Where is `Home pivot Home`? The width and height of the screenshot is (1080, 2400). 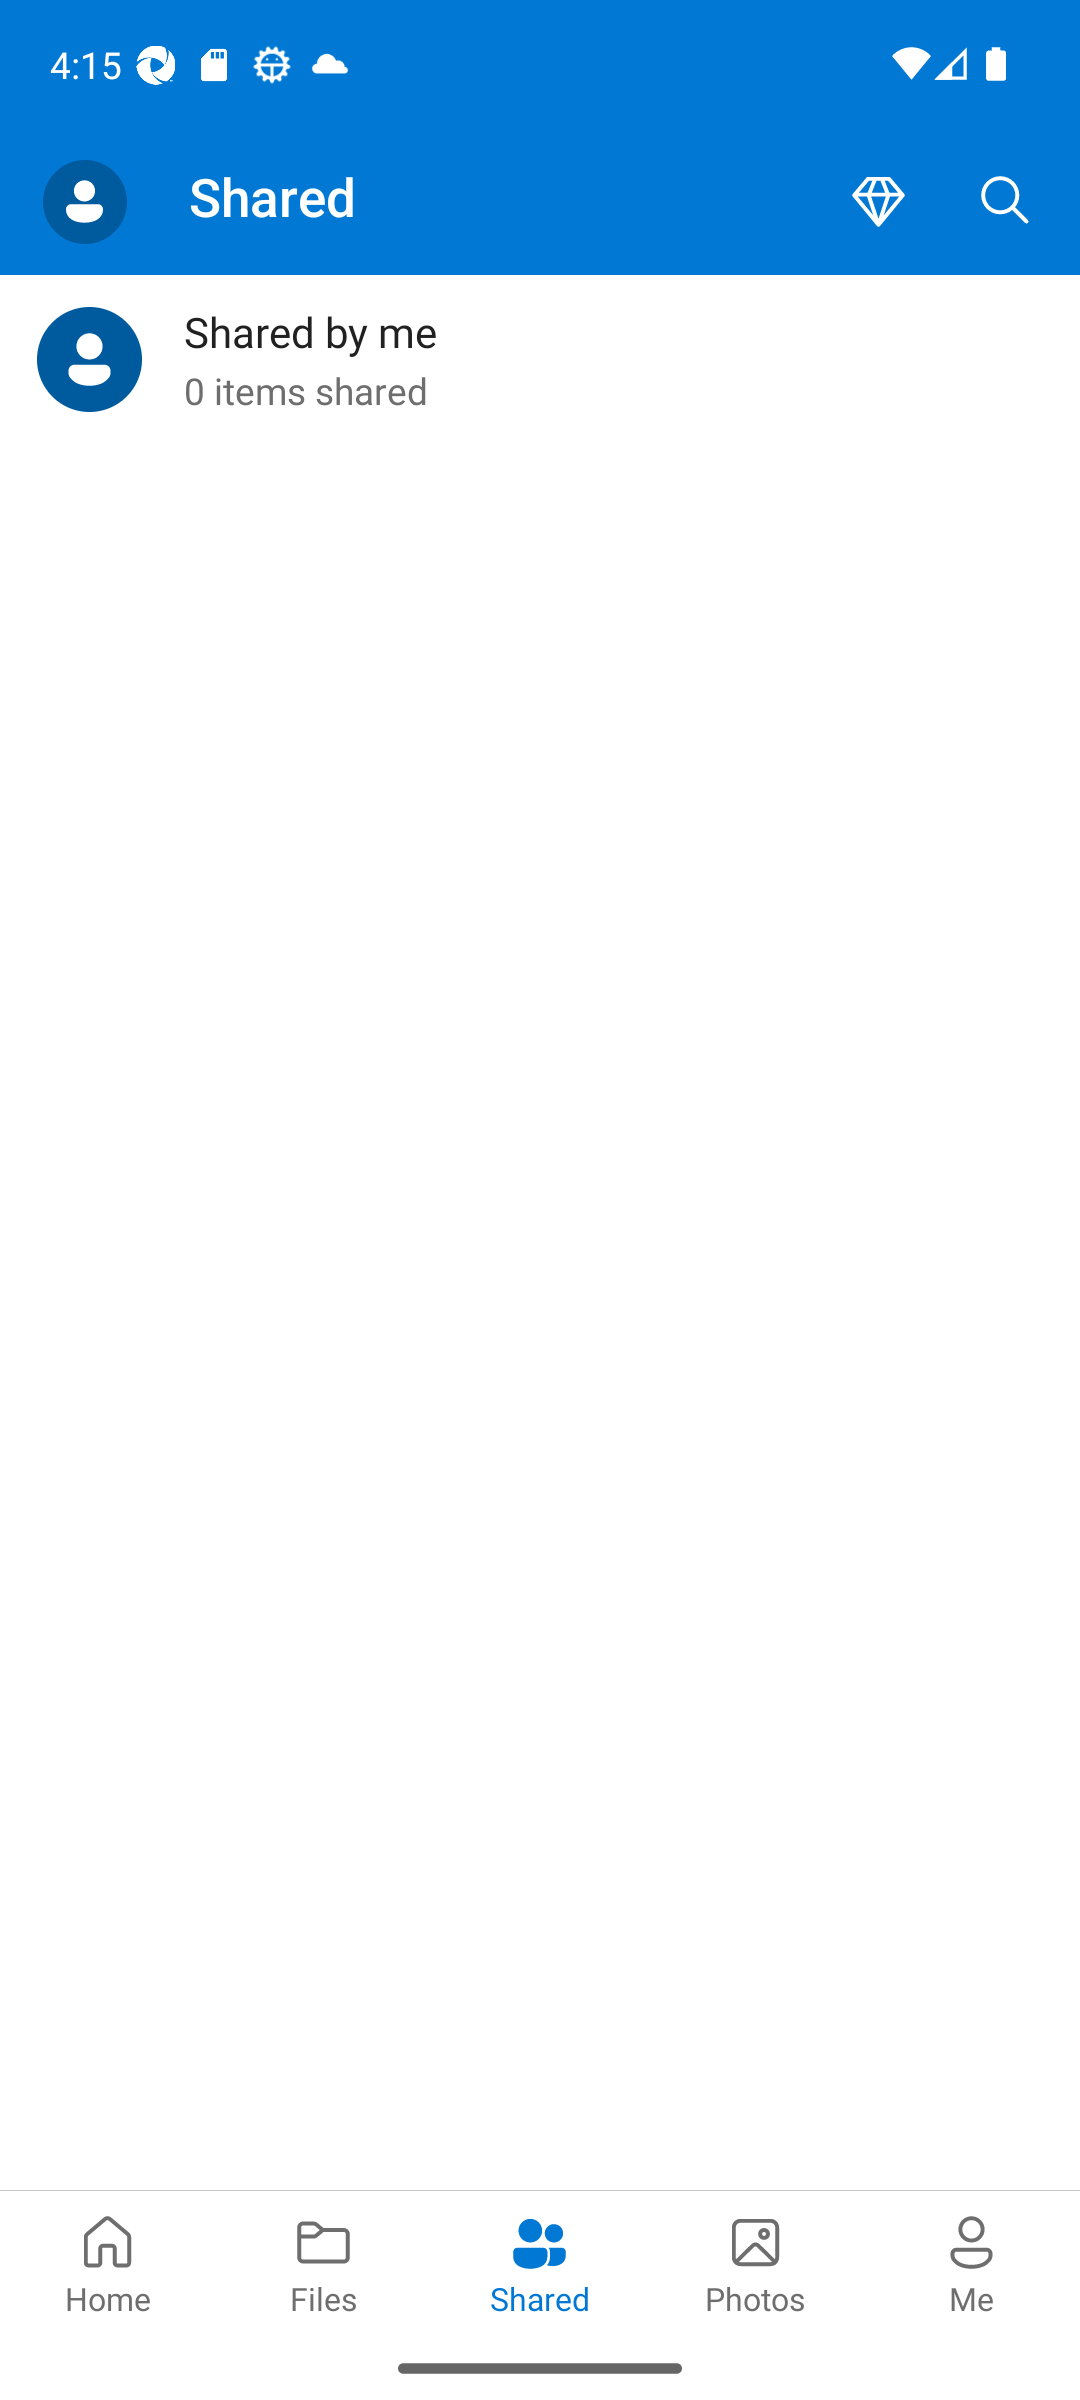
Home pivot Home is located at coordinates (108, 2262).